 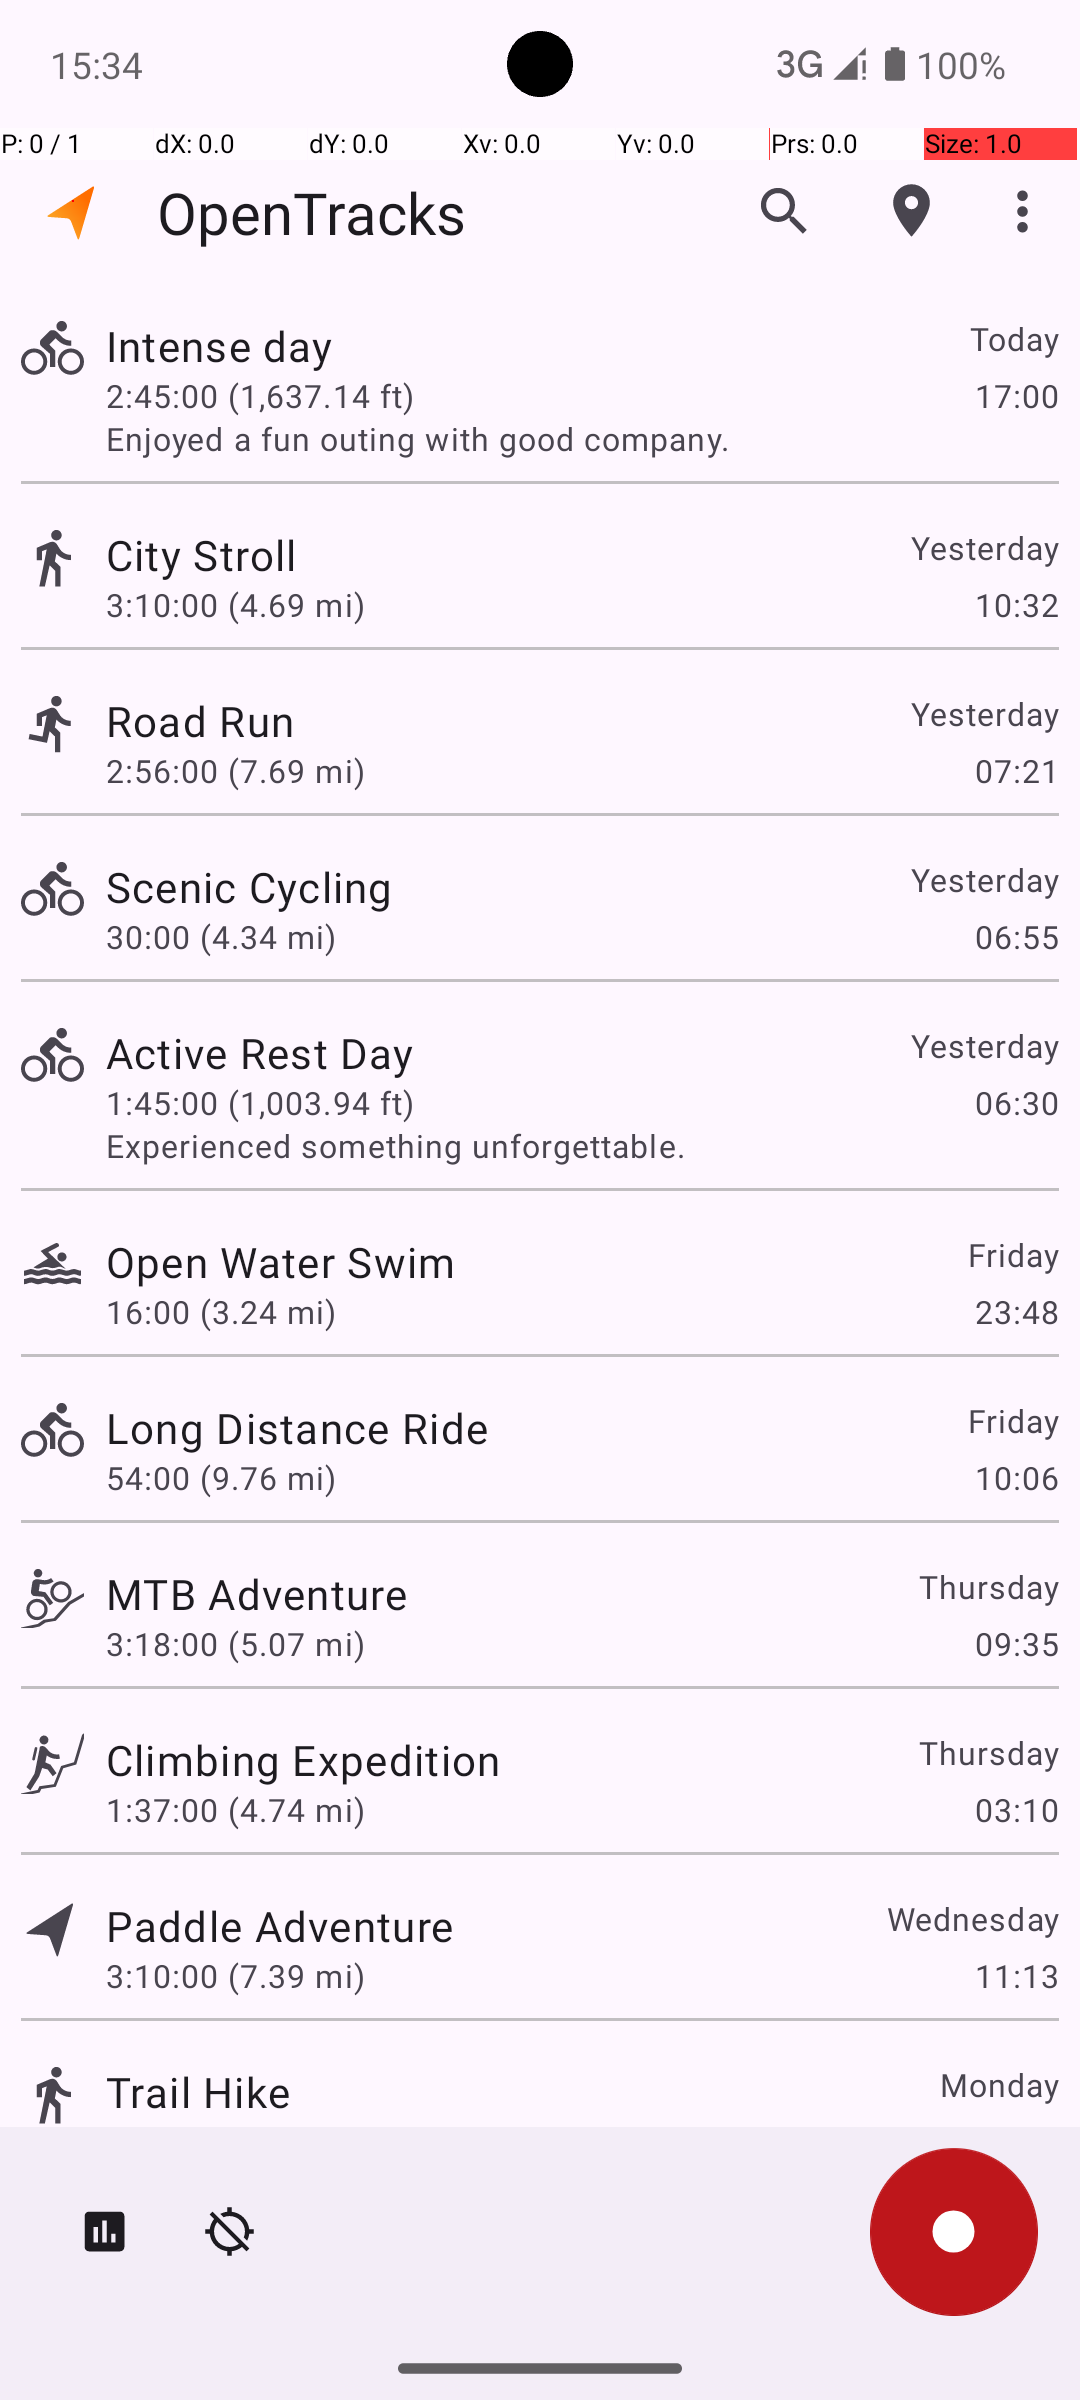 What do you see at coordinates (1016, 1976) in the screenshot?
I see `11:13` at bounding box center [1016, 1976].